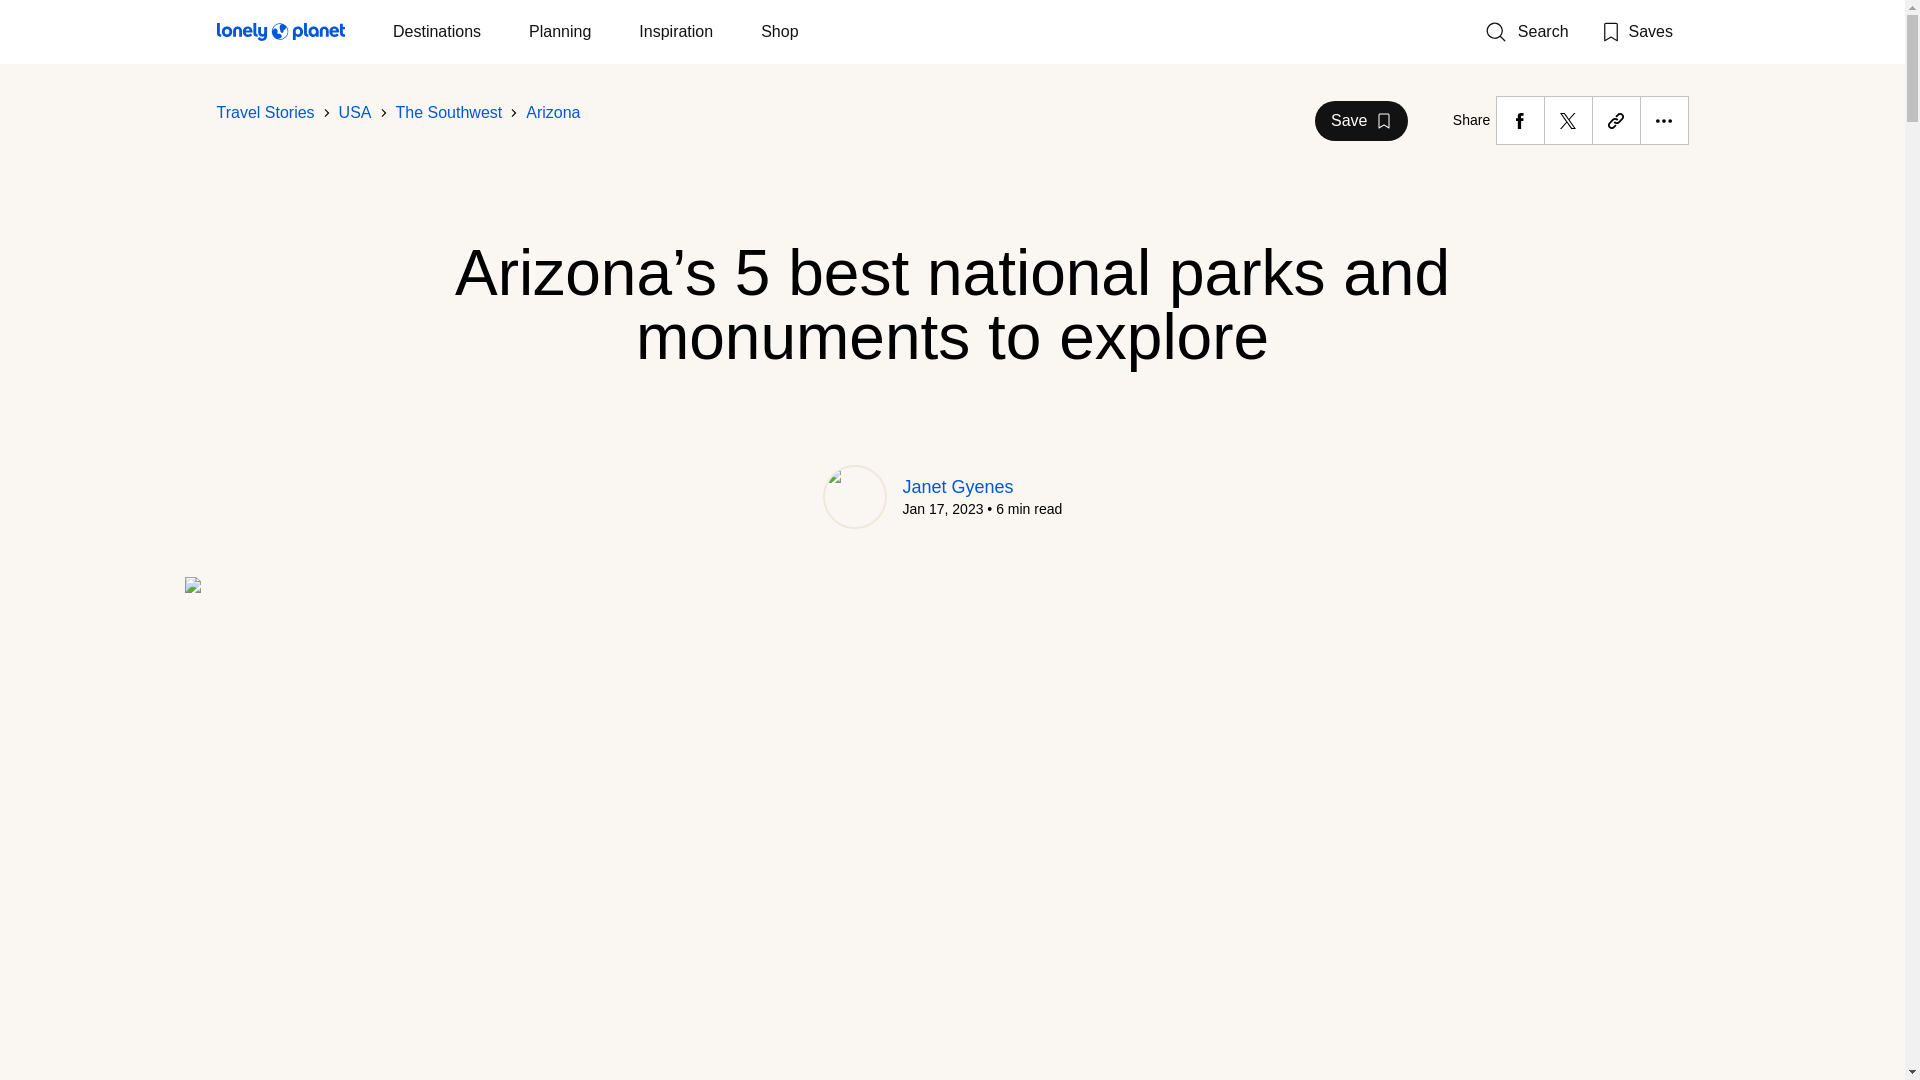 Image resolution: width=1920 pixels, height=1080 pixels. I want to click on Arizona, so click(552, 112).